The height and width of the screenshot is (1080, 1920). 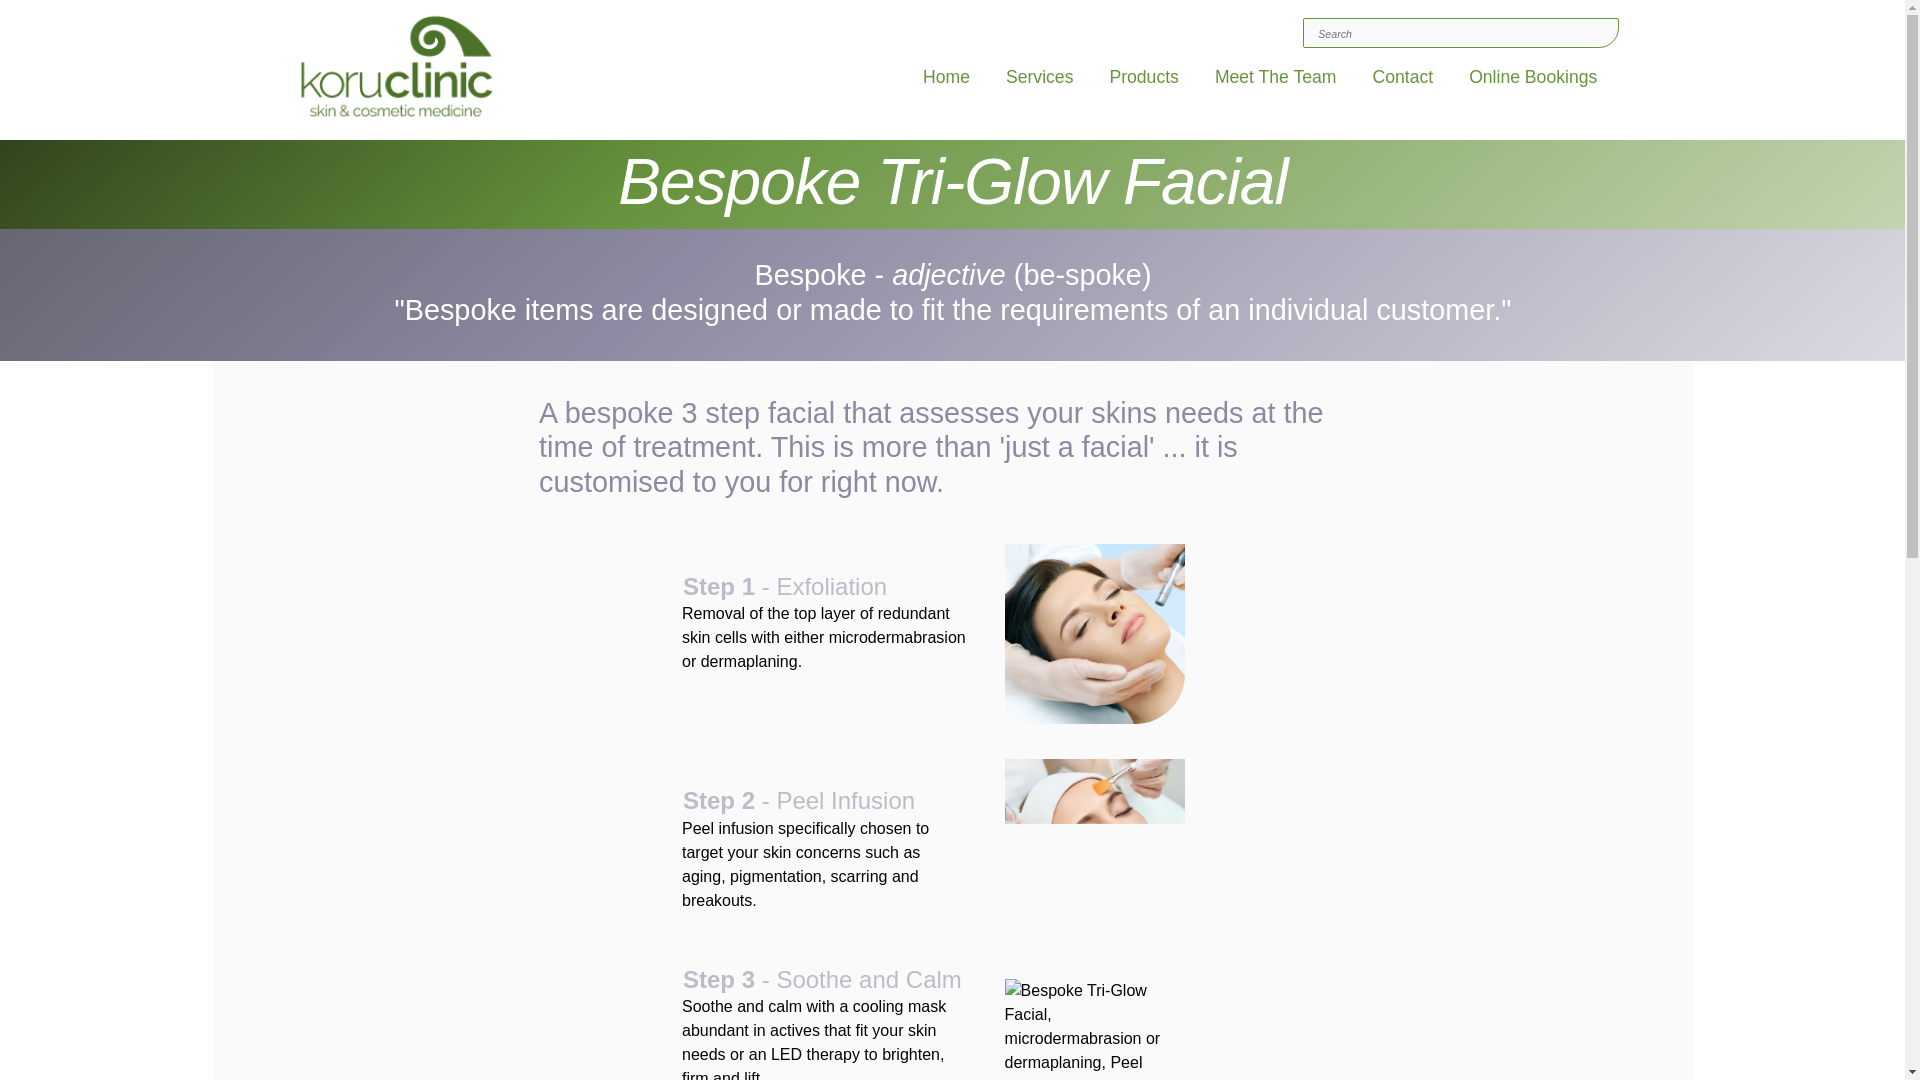 I want to click on Services, so click(x=1043, y=80).